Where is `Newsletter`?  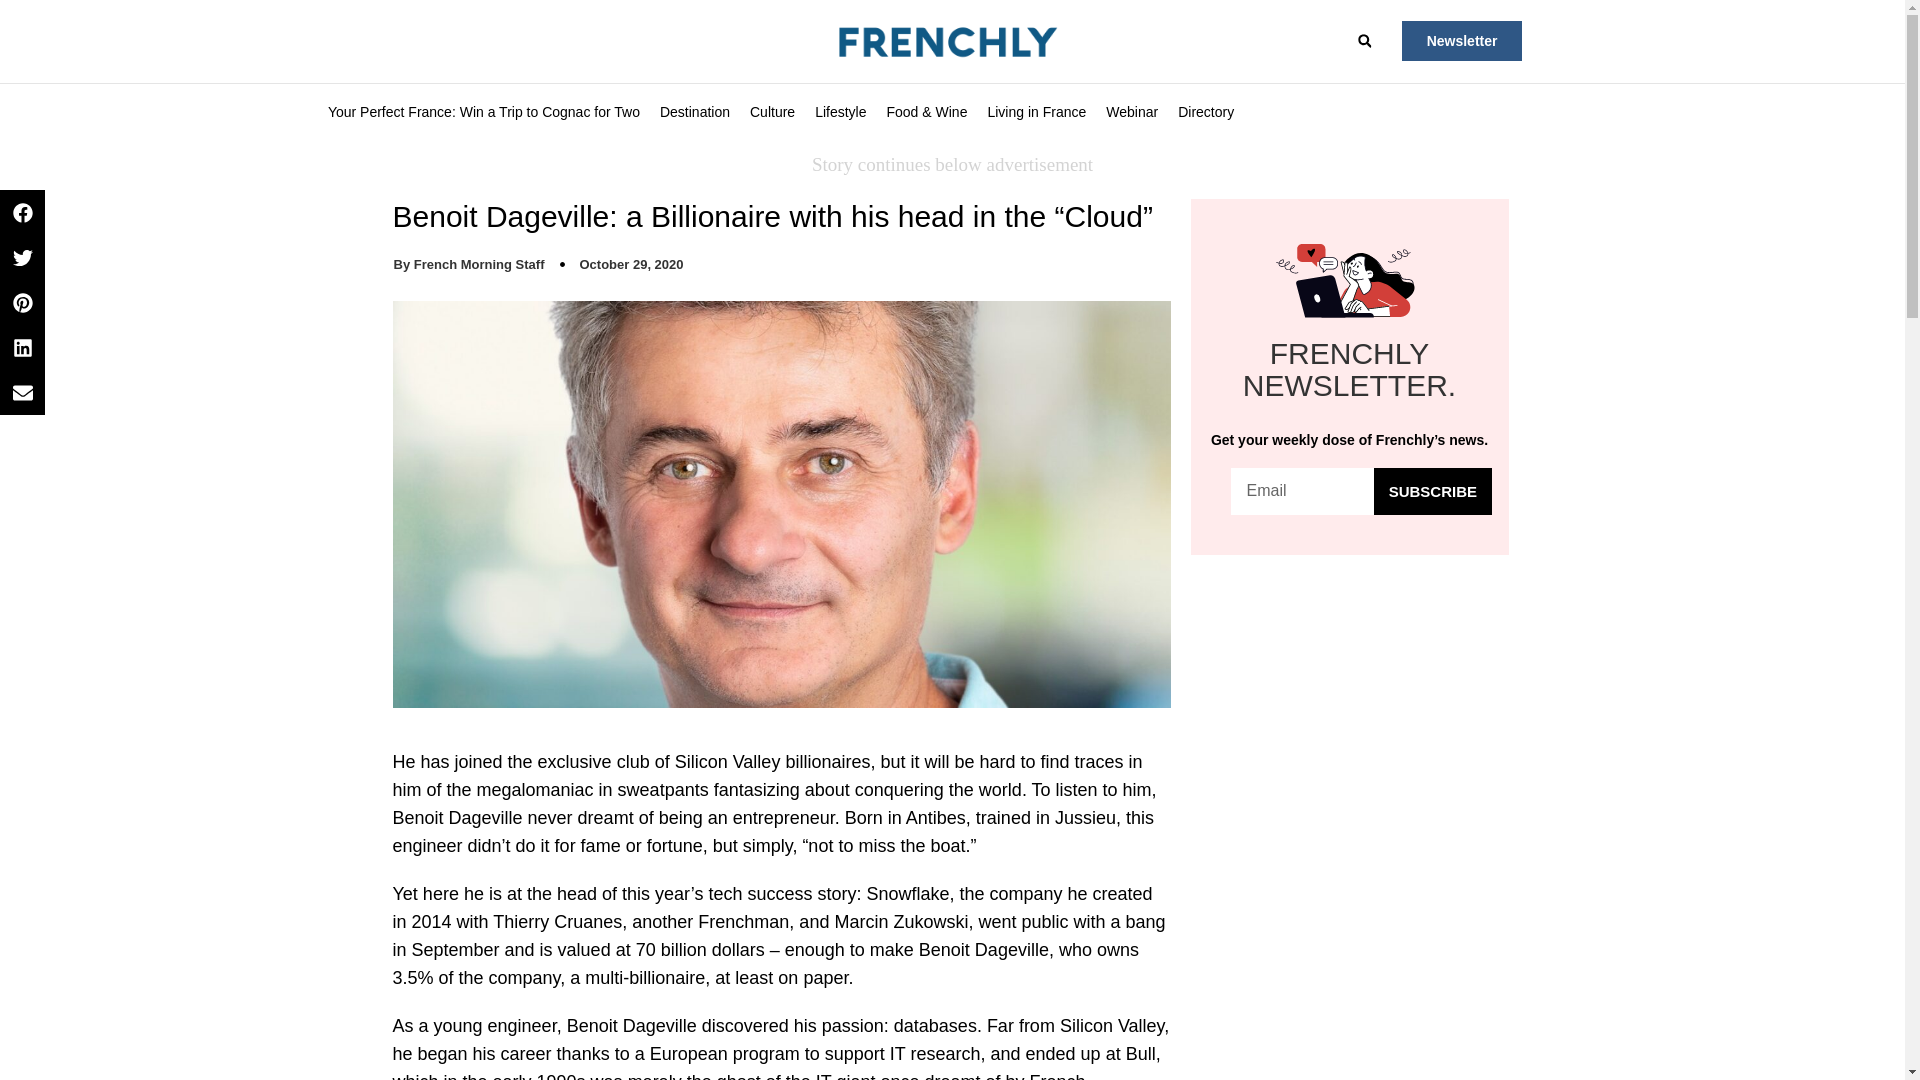 Newsletter is located at coordinates (1462, 40).